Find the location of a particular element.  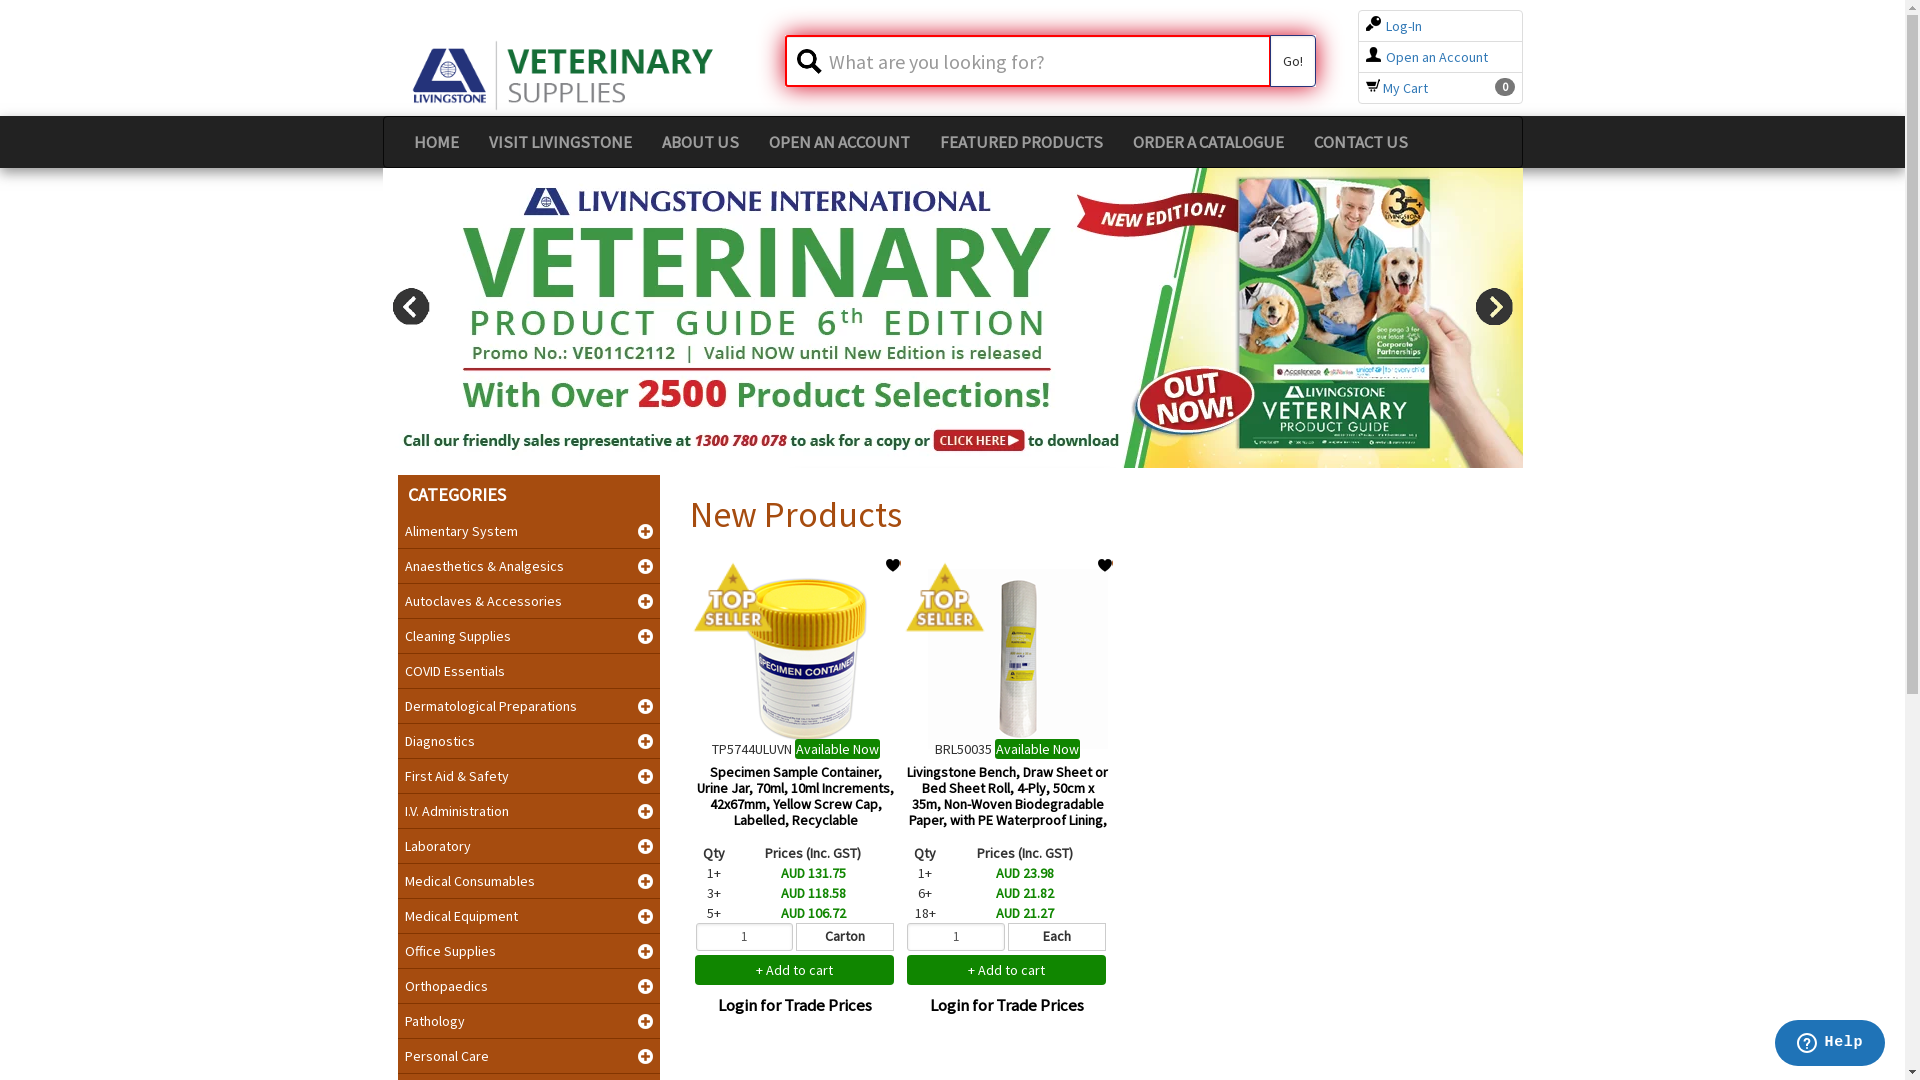

Diagnostics is located at coordinates (530, 741).